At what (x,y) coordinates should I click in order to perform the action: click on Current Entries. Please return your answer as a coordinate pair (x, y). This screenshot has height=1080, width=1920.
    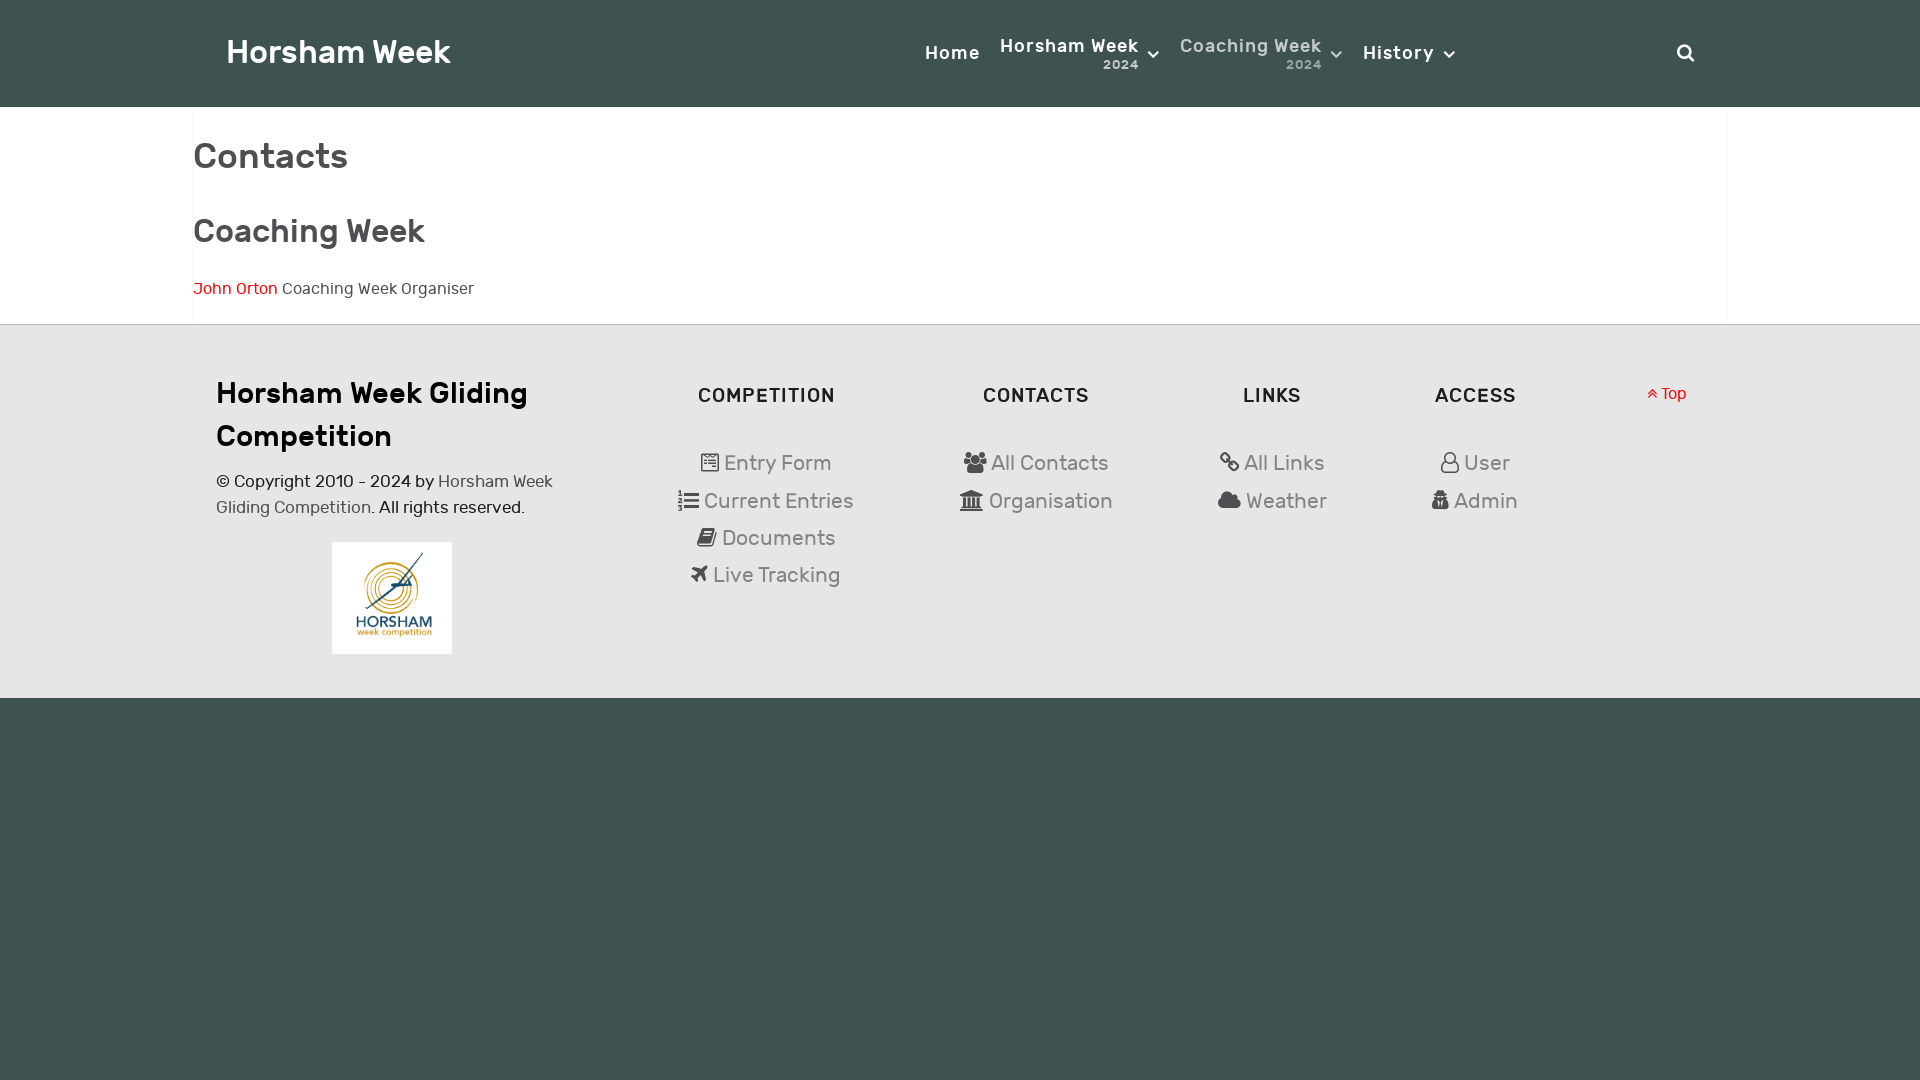
    Looking at the image, I should click on (779, 502).